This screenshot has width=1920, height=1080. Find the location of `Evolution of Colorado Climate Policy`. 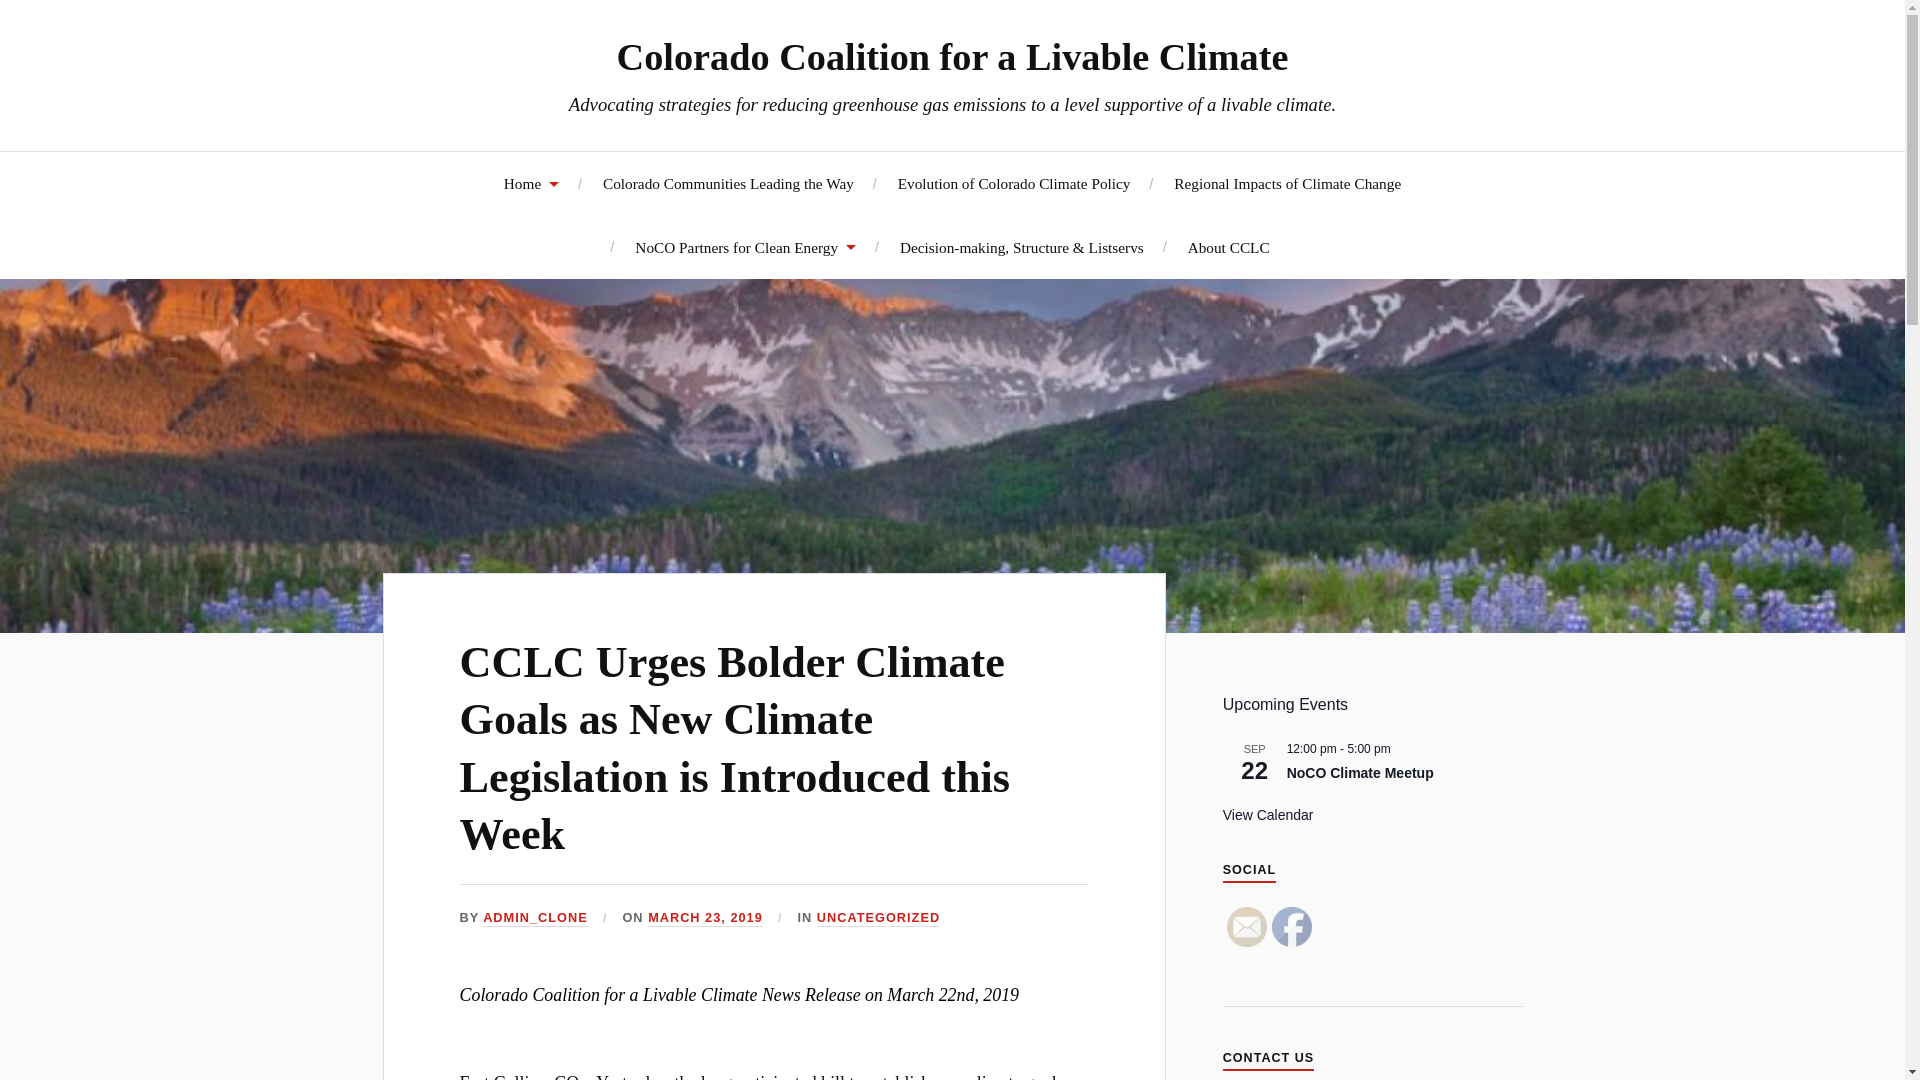

Evolution of Colorado Climate Policy is located at coordinates (1014, 183).